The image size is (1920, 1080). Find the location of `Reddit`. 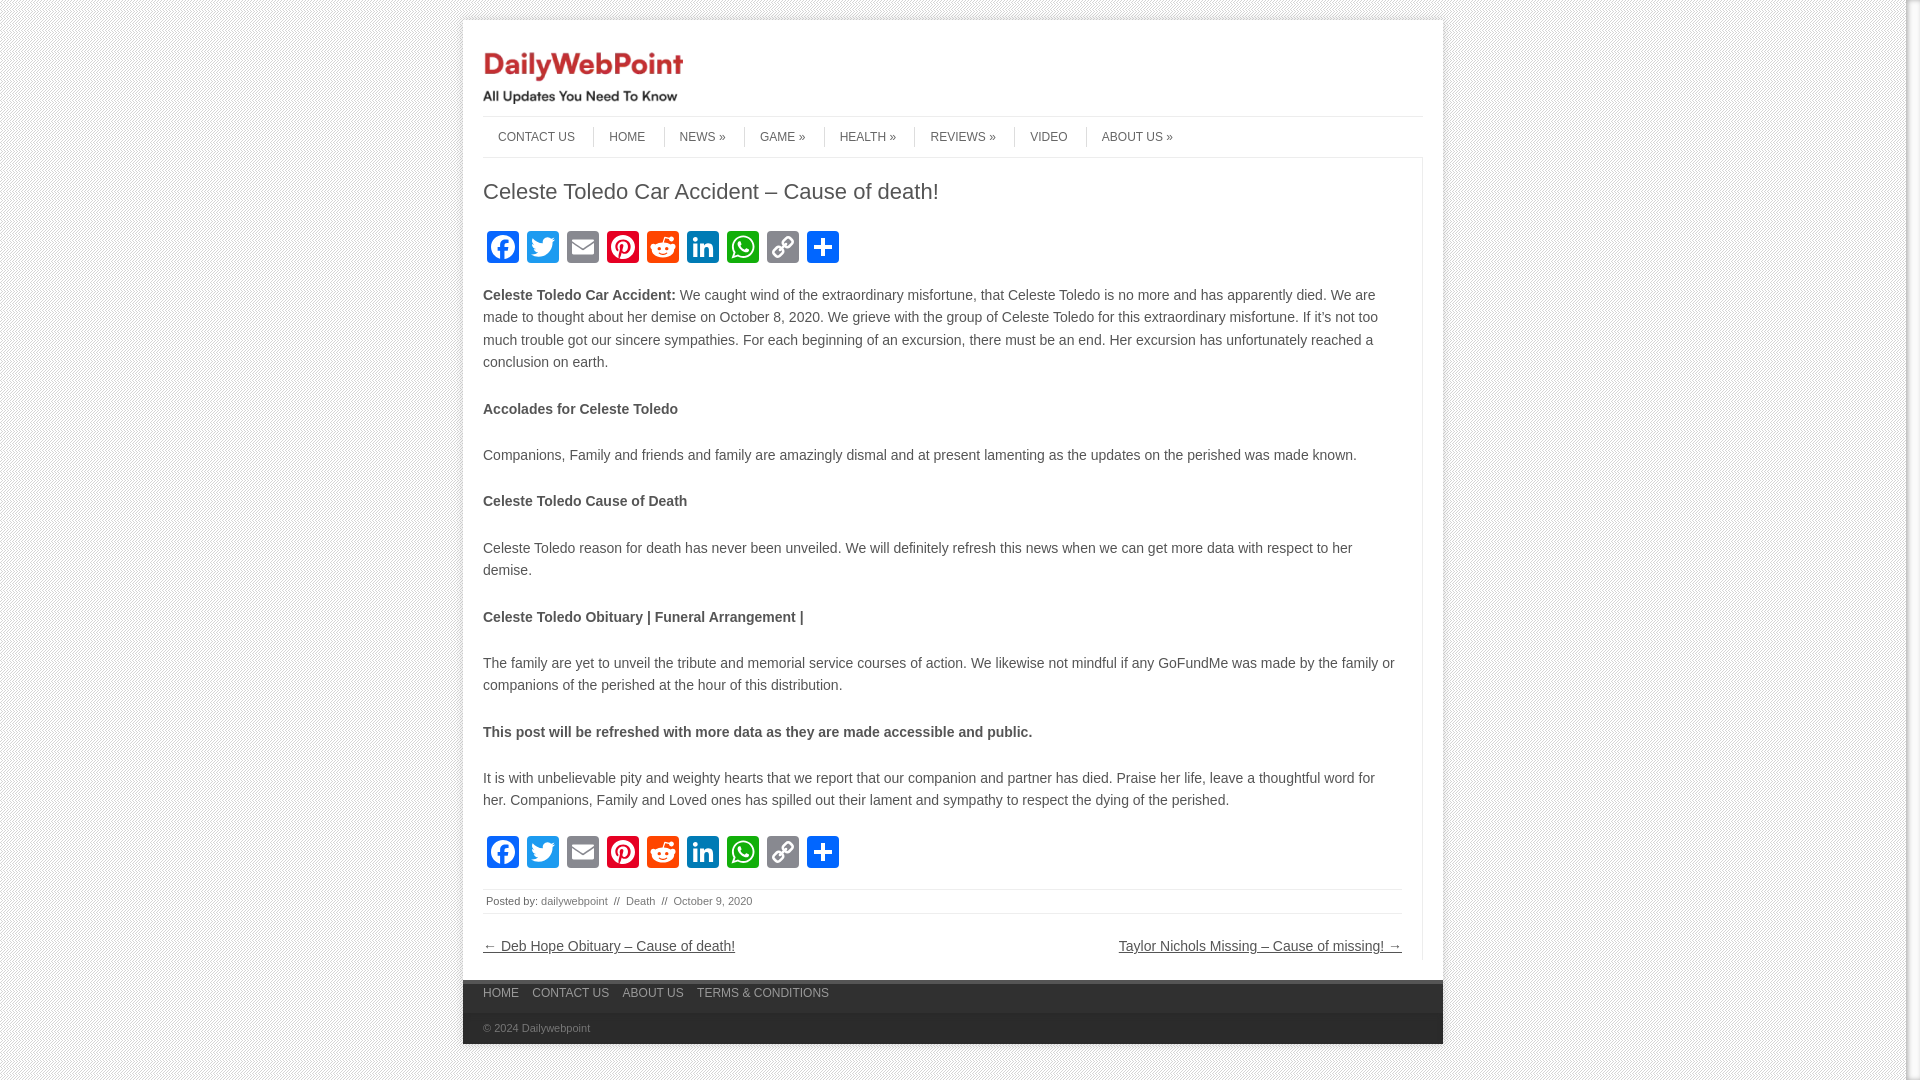

Reddit is located at coordinates (663, 249).